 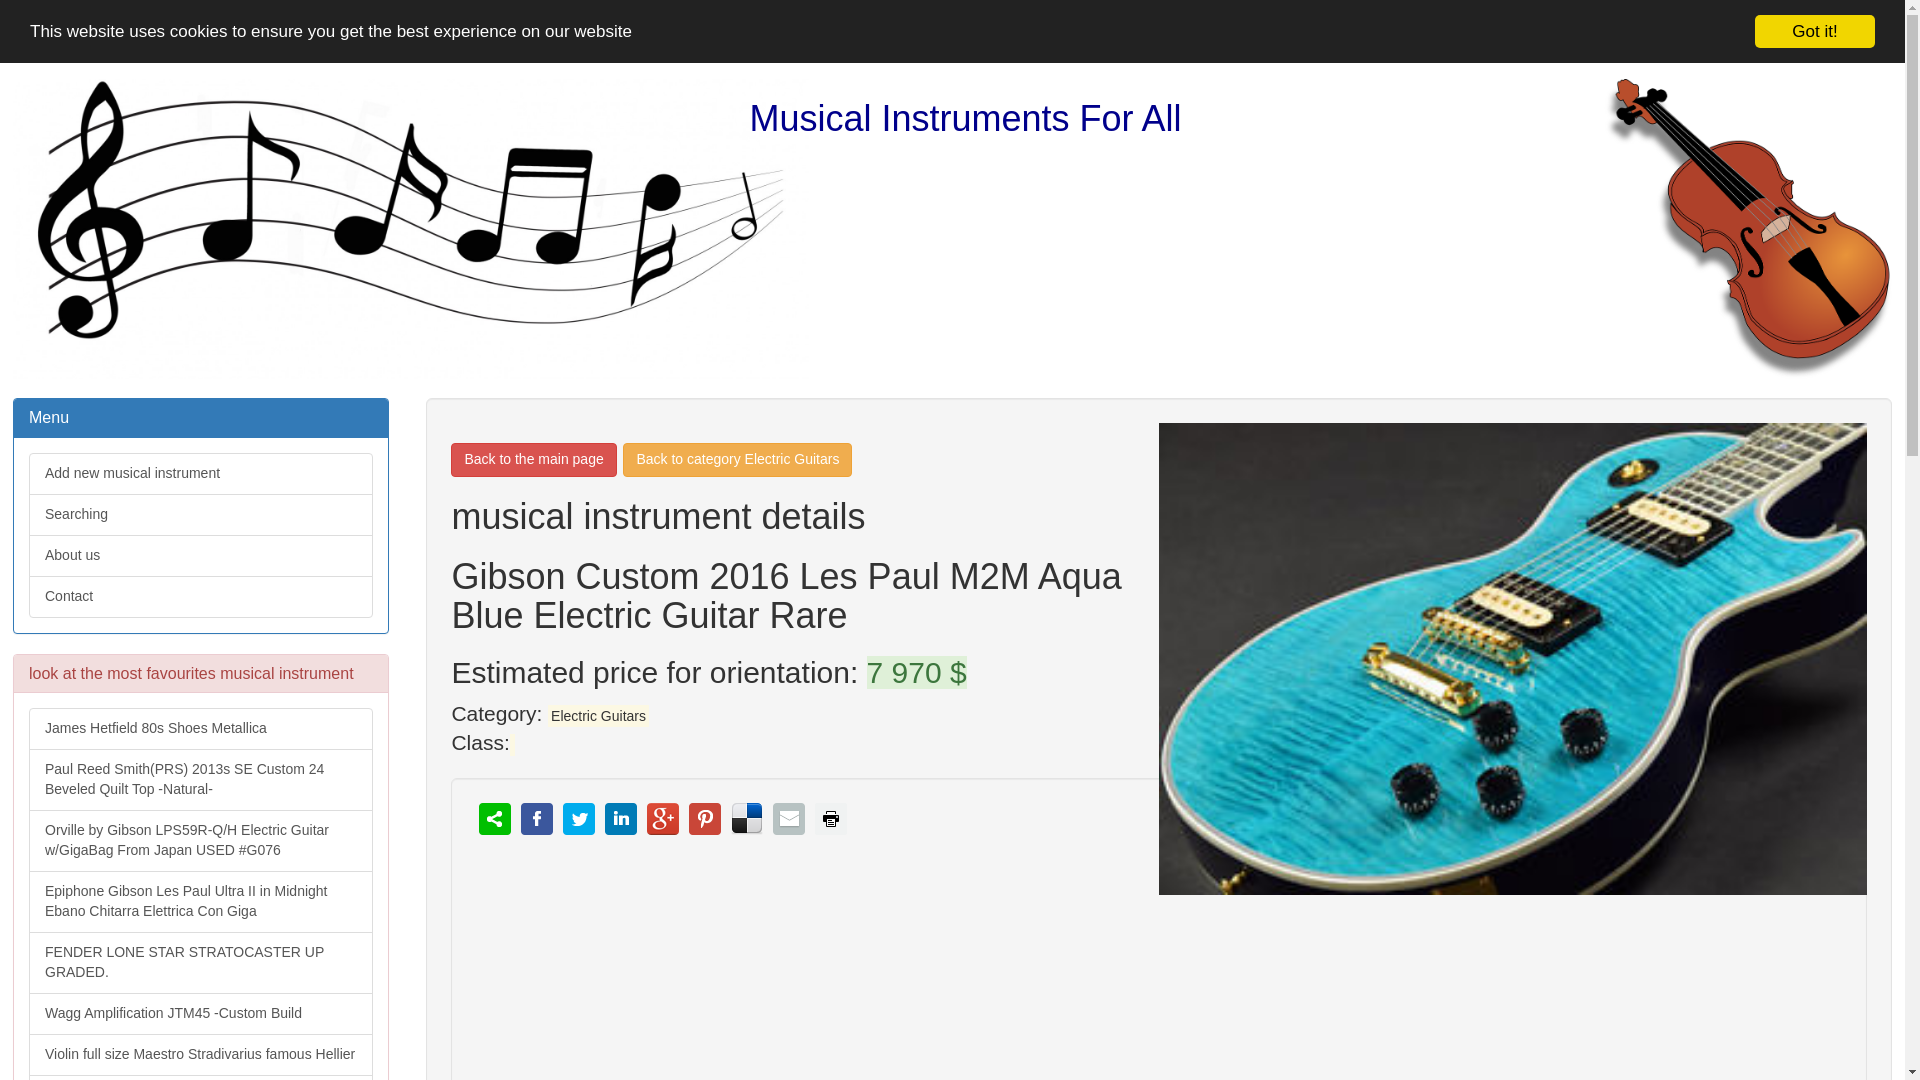 I want to click on Add new musical instrument, so click(x=200, y=436).